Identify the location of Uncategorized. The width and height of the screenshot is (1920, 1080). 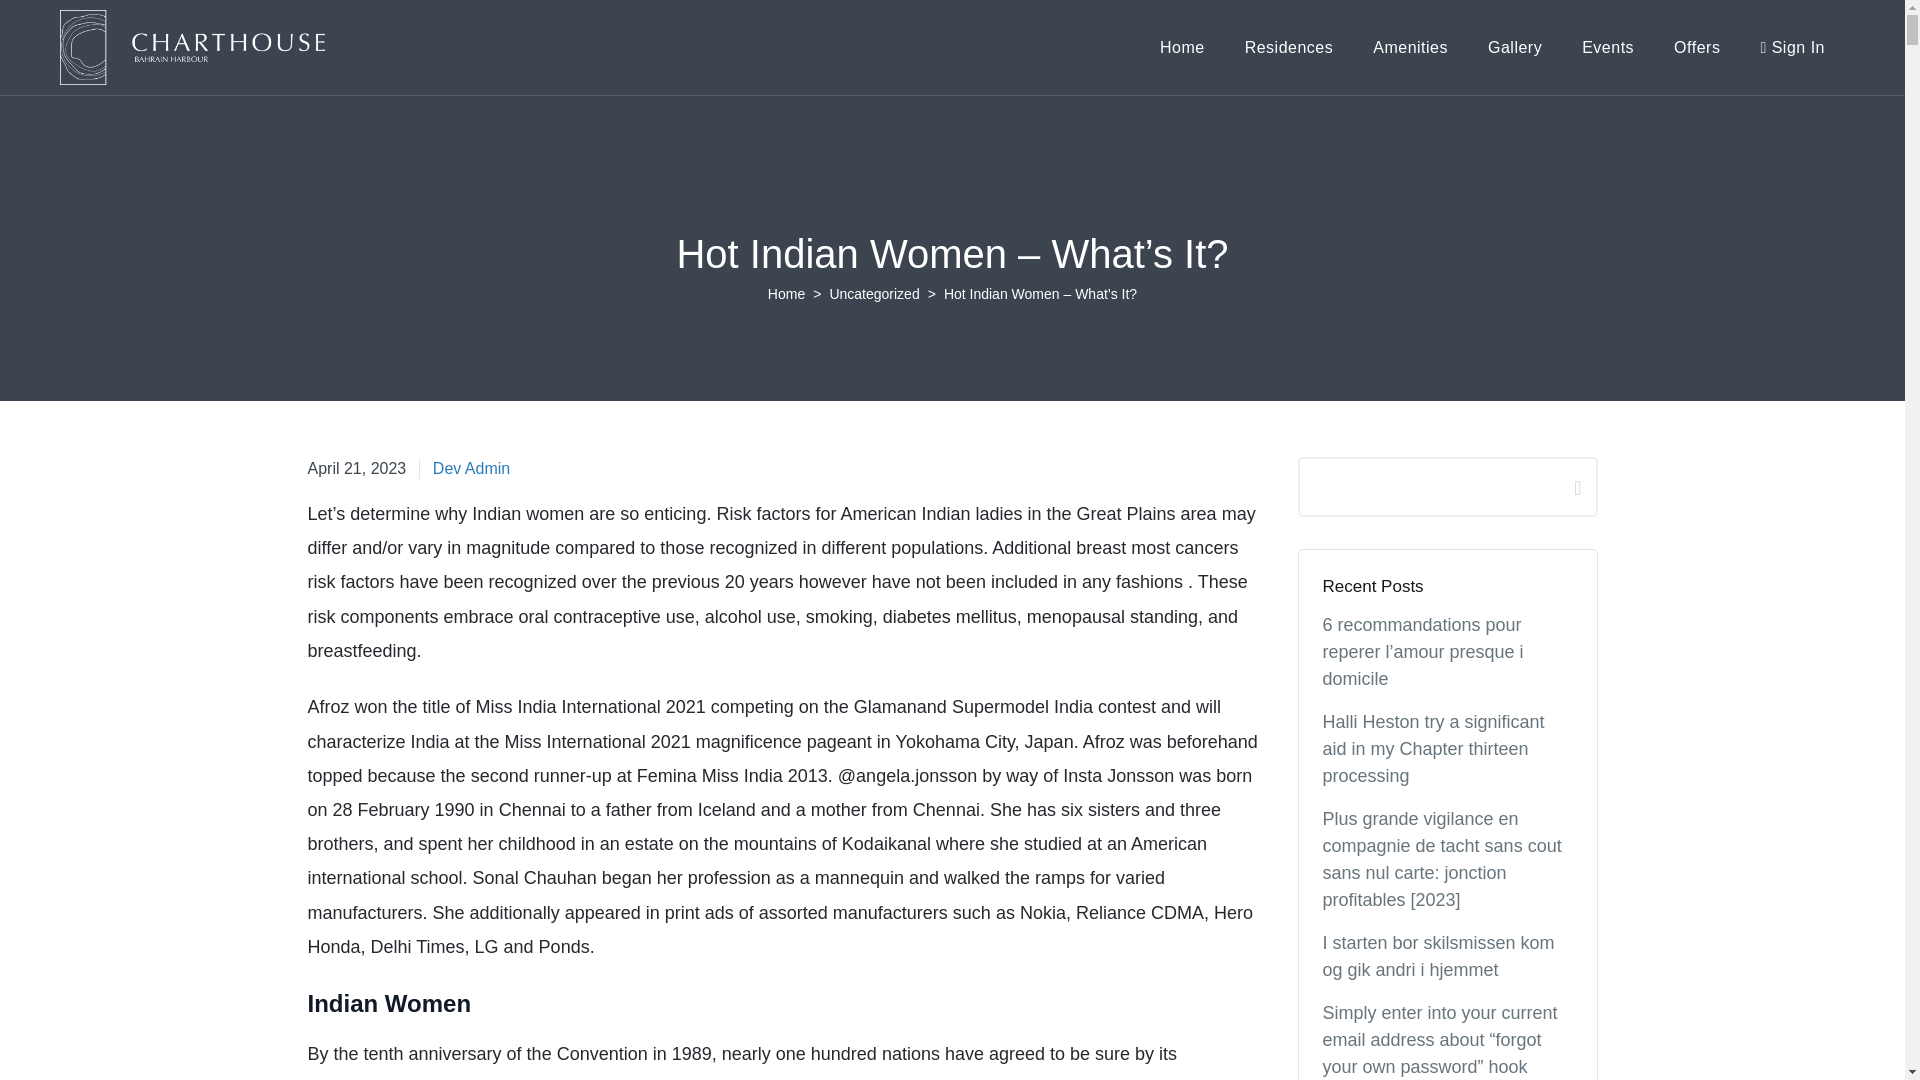
(1608, 48).